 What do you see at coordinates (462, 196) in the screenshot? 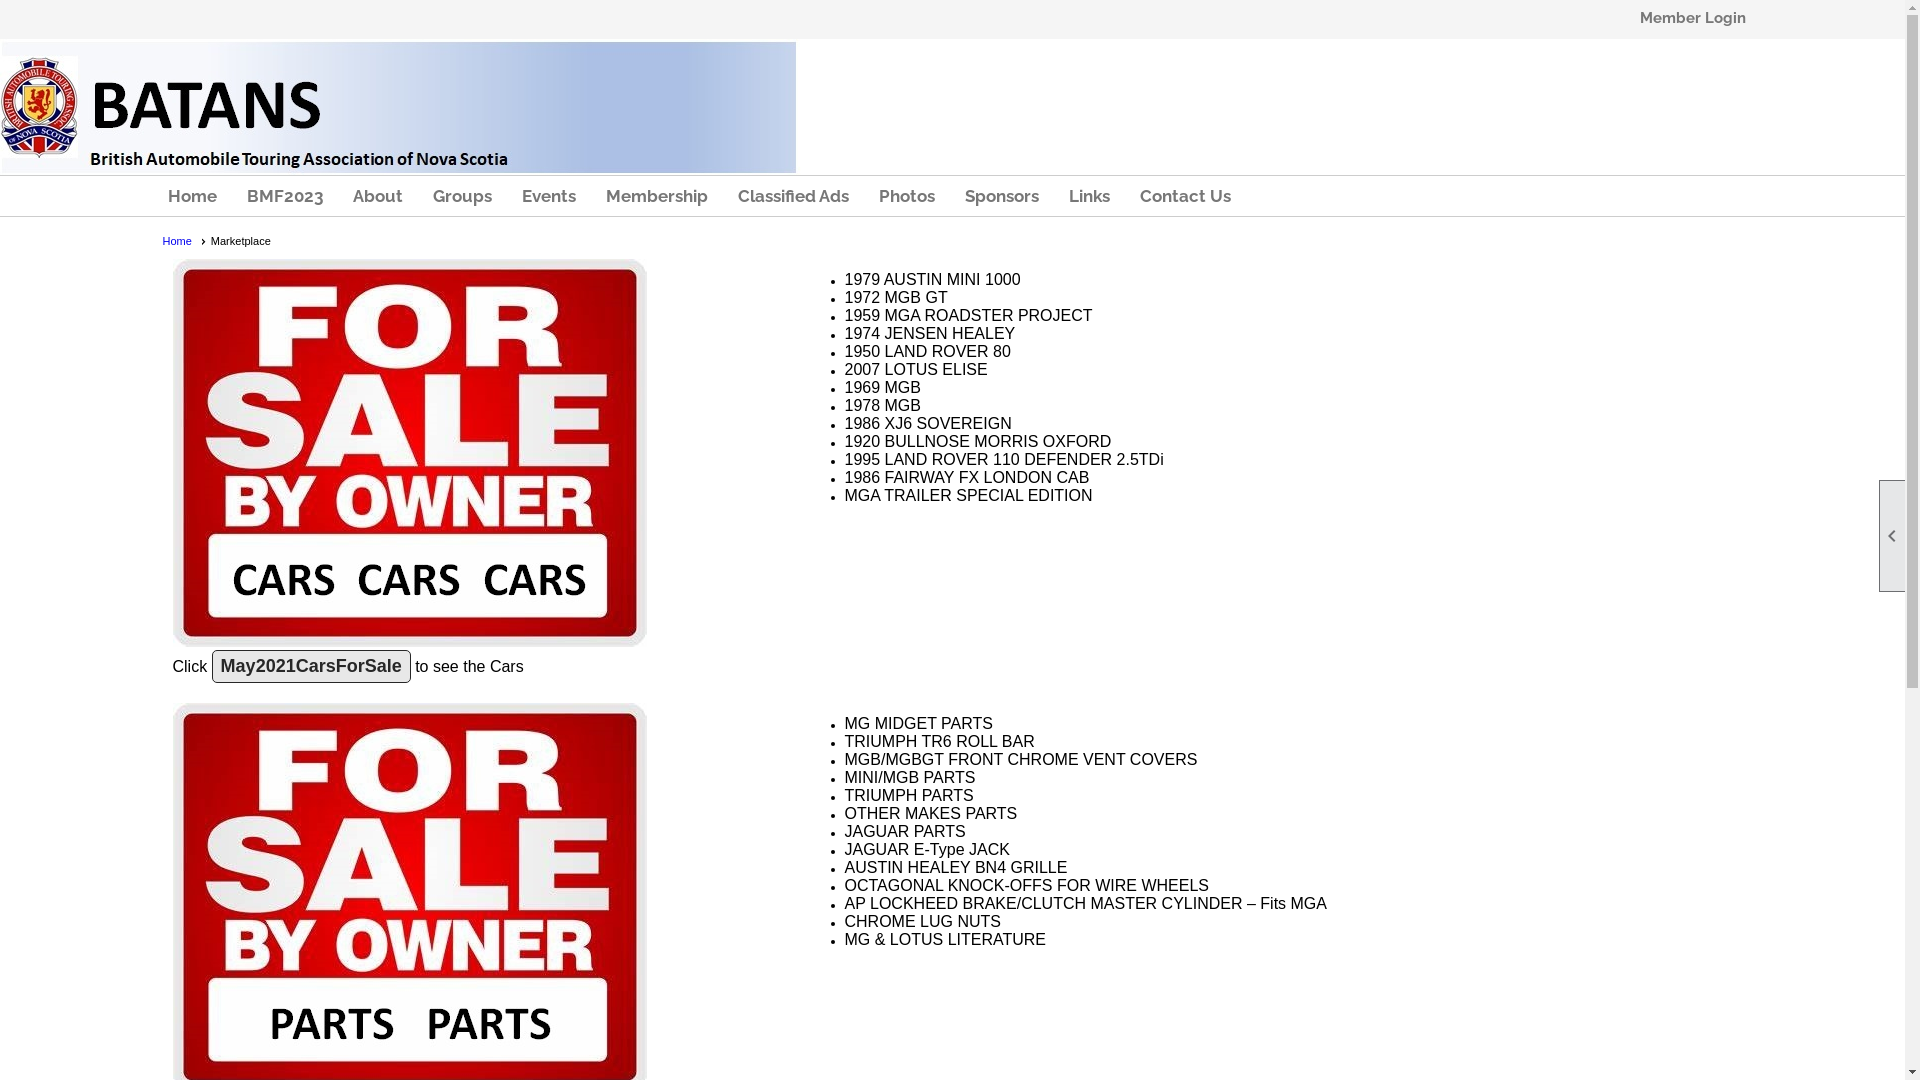
I see `Groups` at bounding box center [462, 196].